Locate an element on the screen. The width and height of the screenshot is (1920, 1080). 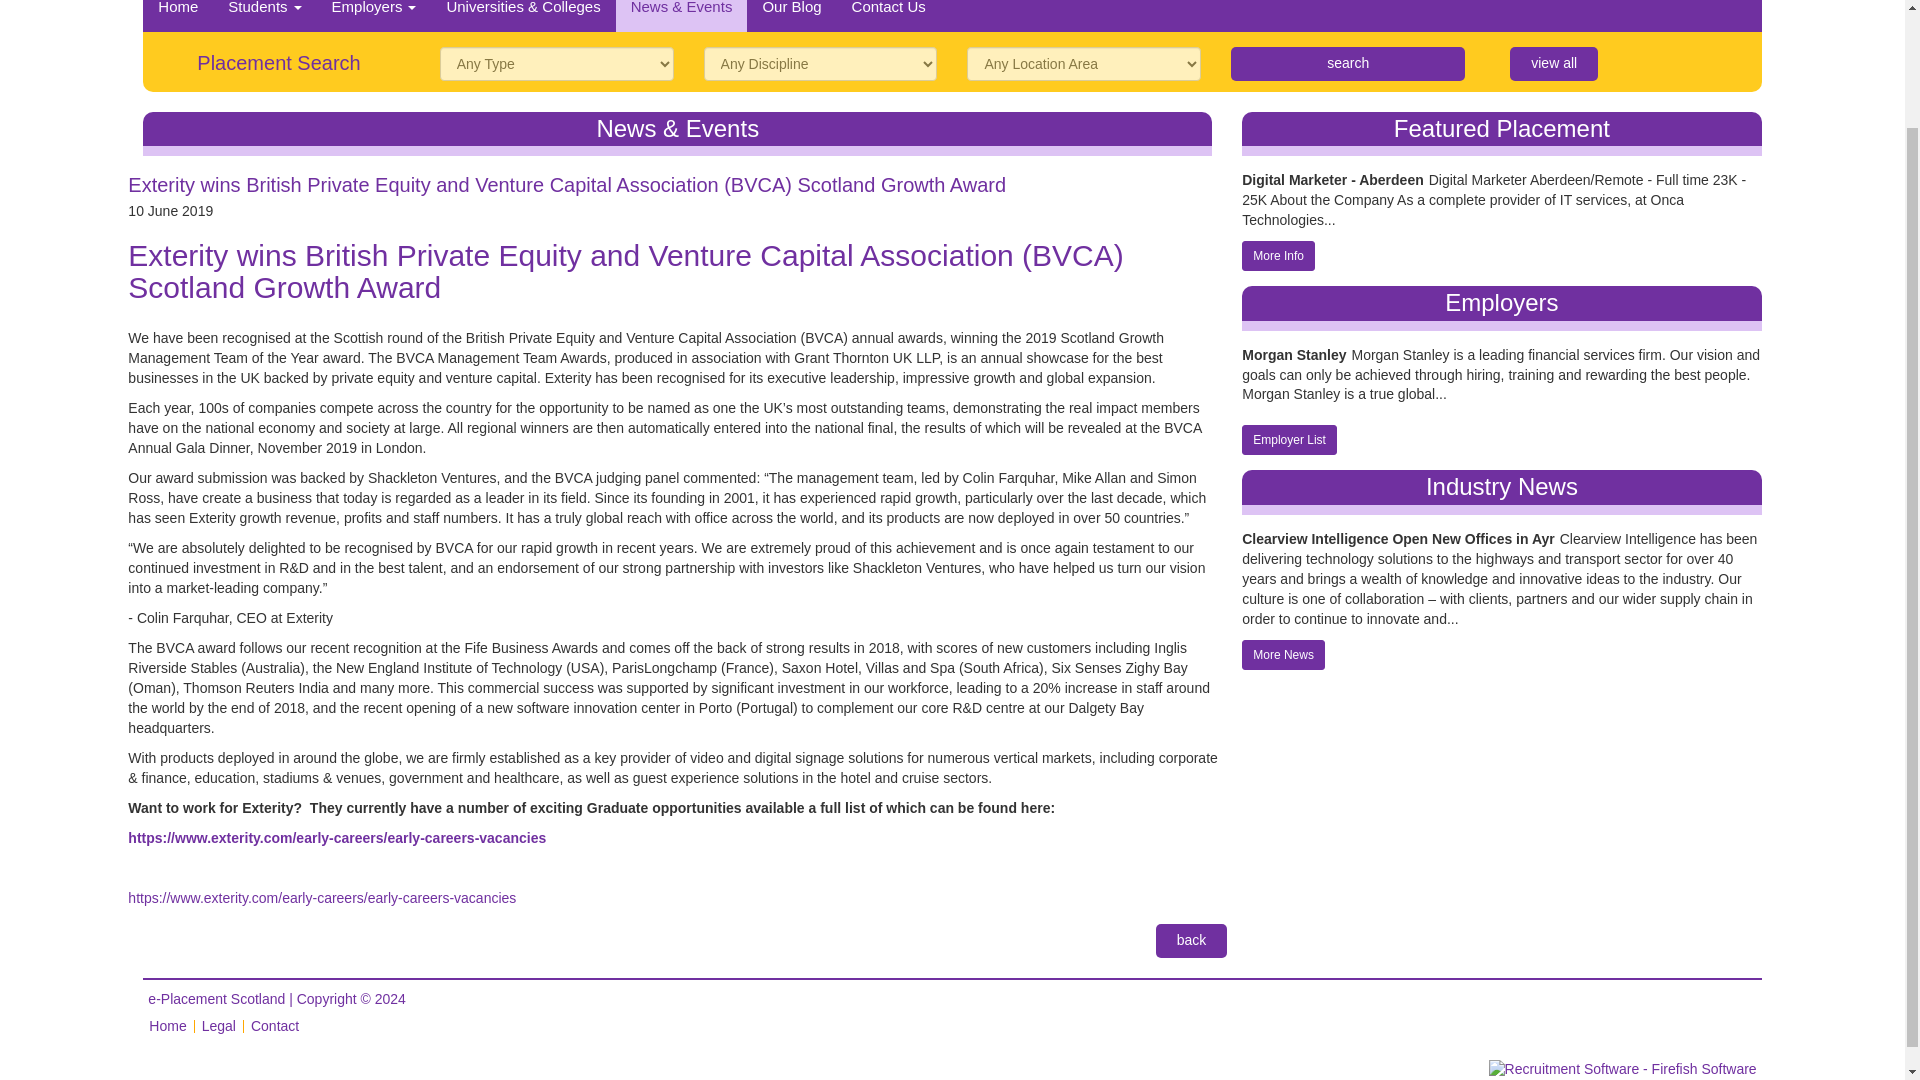
See all is located at coordinates (1553, 56).